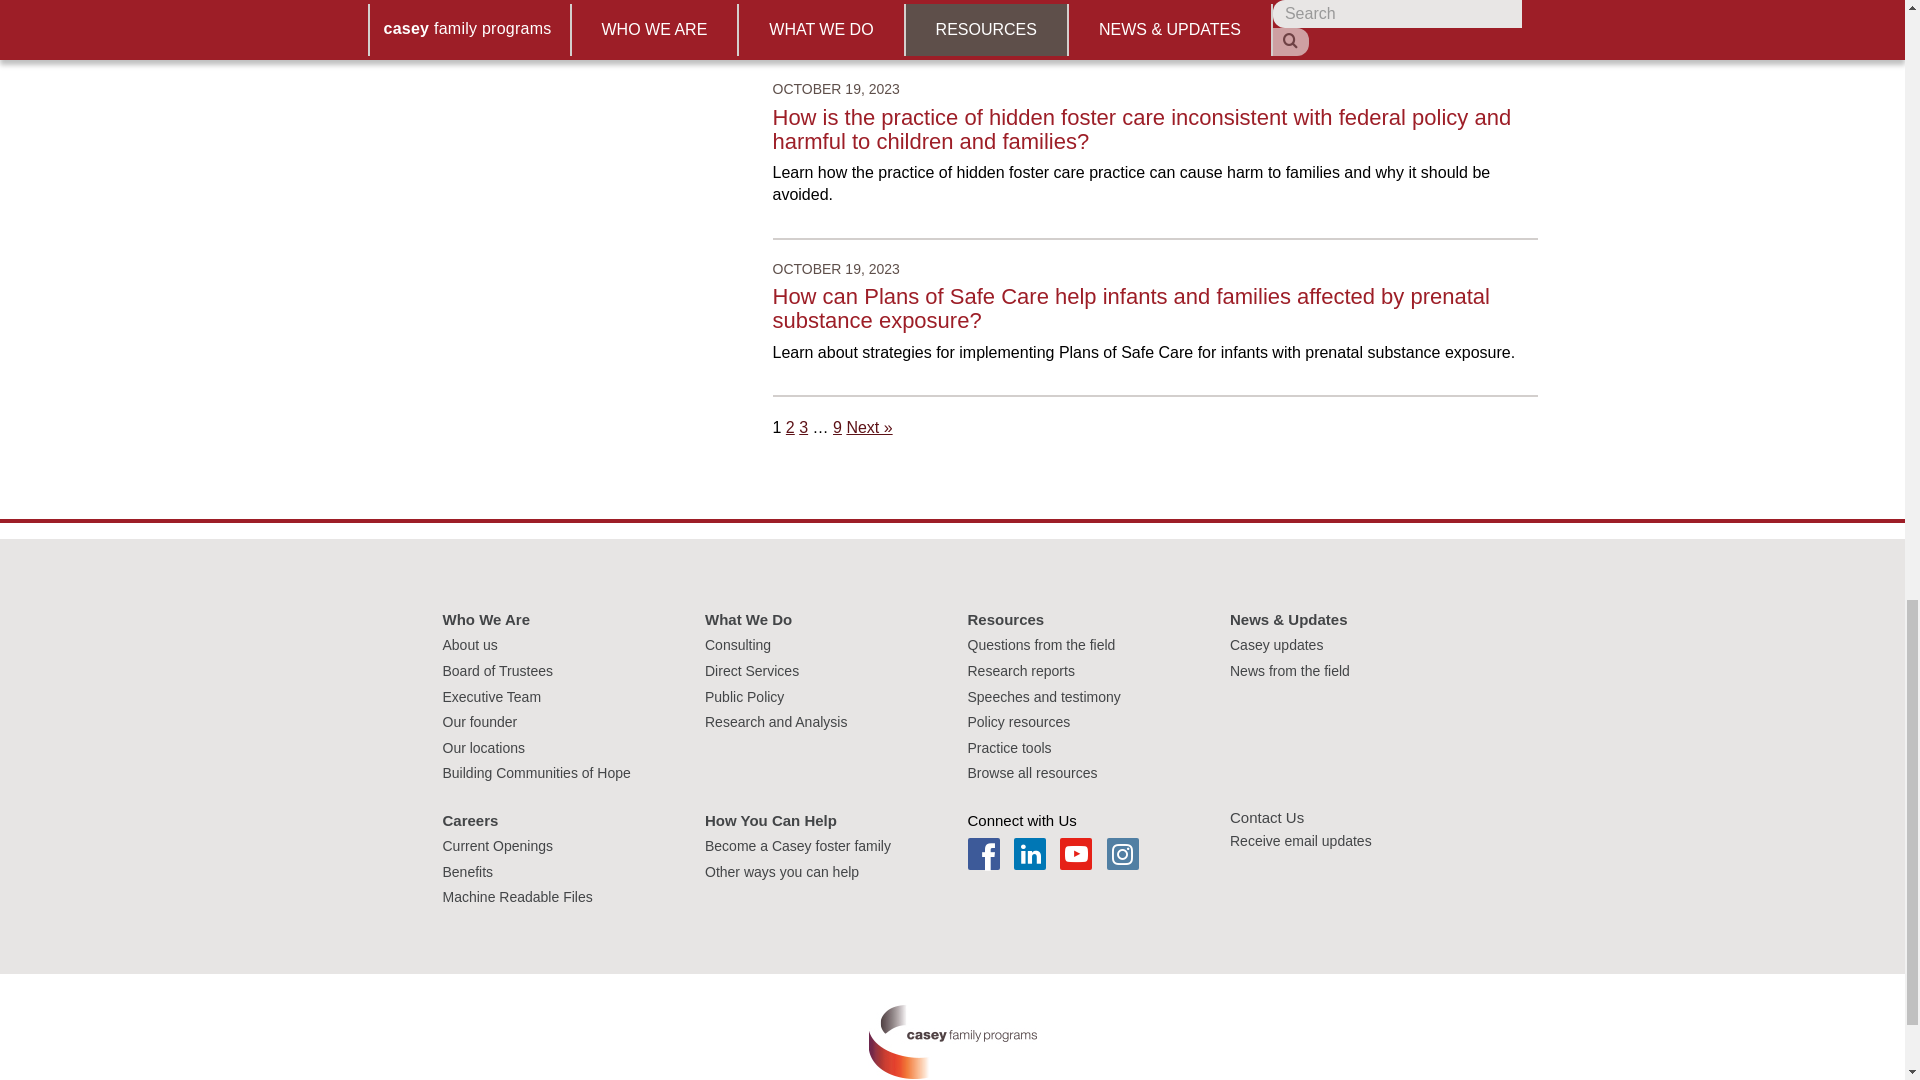  Describe the element at coordinates (482, 748) in the screenshot. I see `Our locations` at that location.